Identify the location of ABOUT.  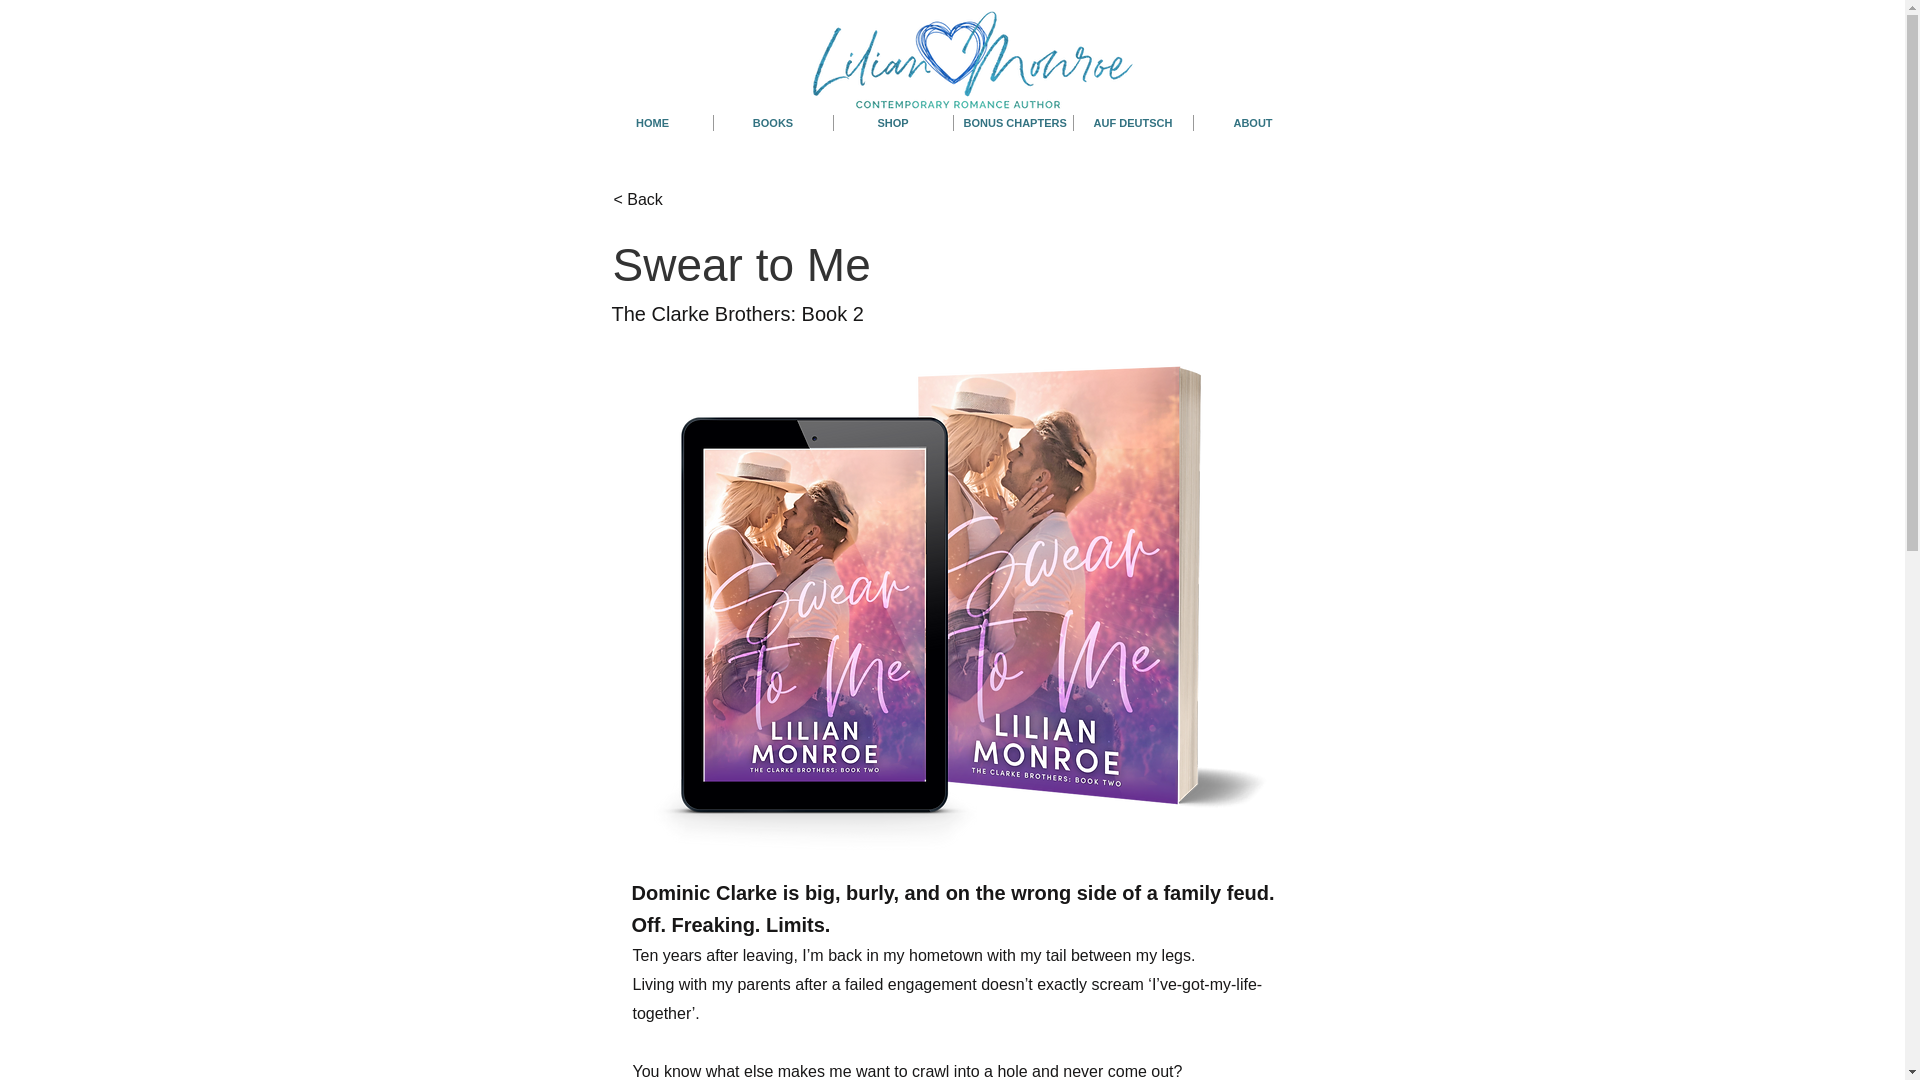
(1254, 122).